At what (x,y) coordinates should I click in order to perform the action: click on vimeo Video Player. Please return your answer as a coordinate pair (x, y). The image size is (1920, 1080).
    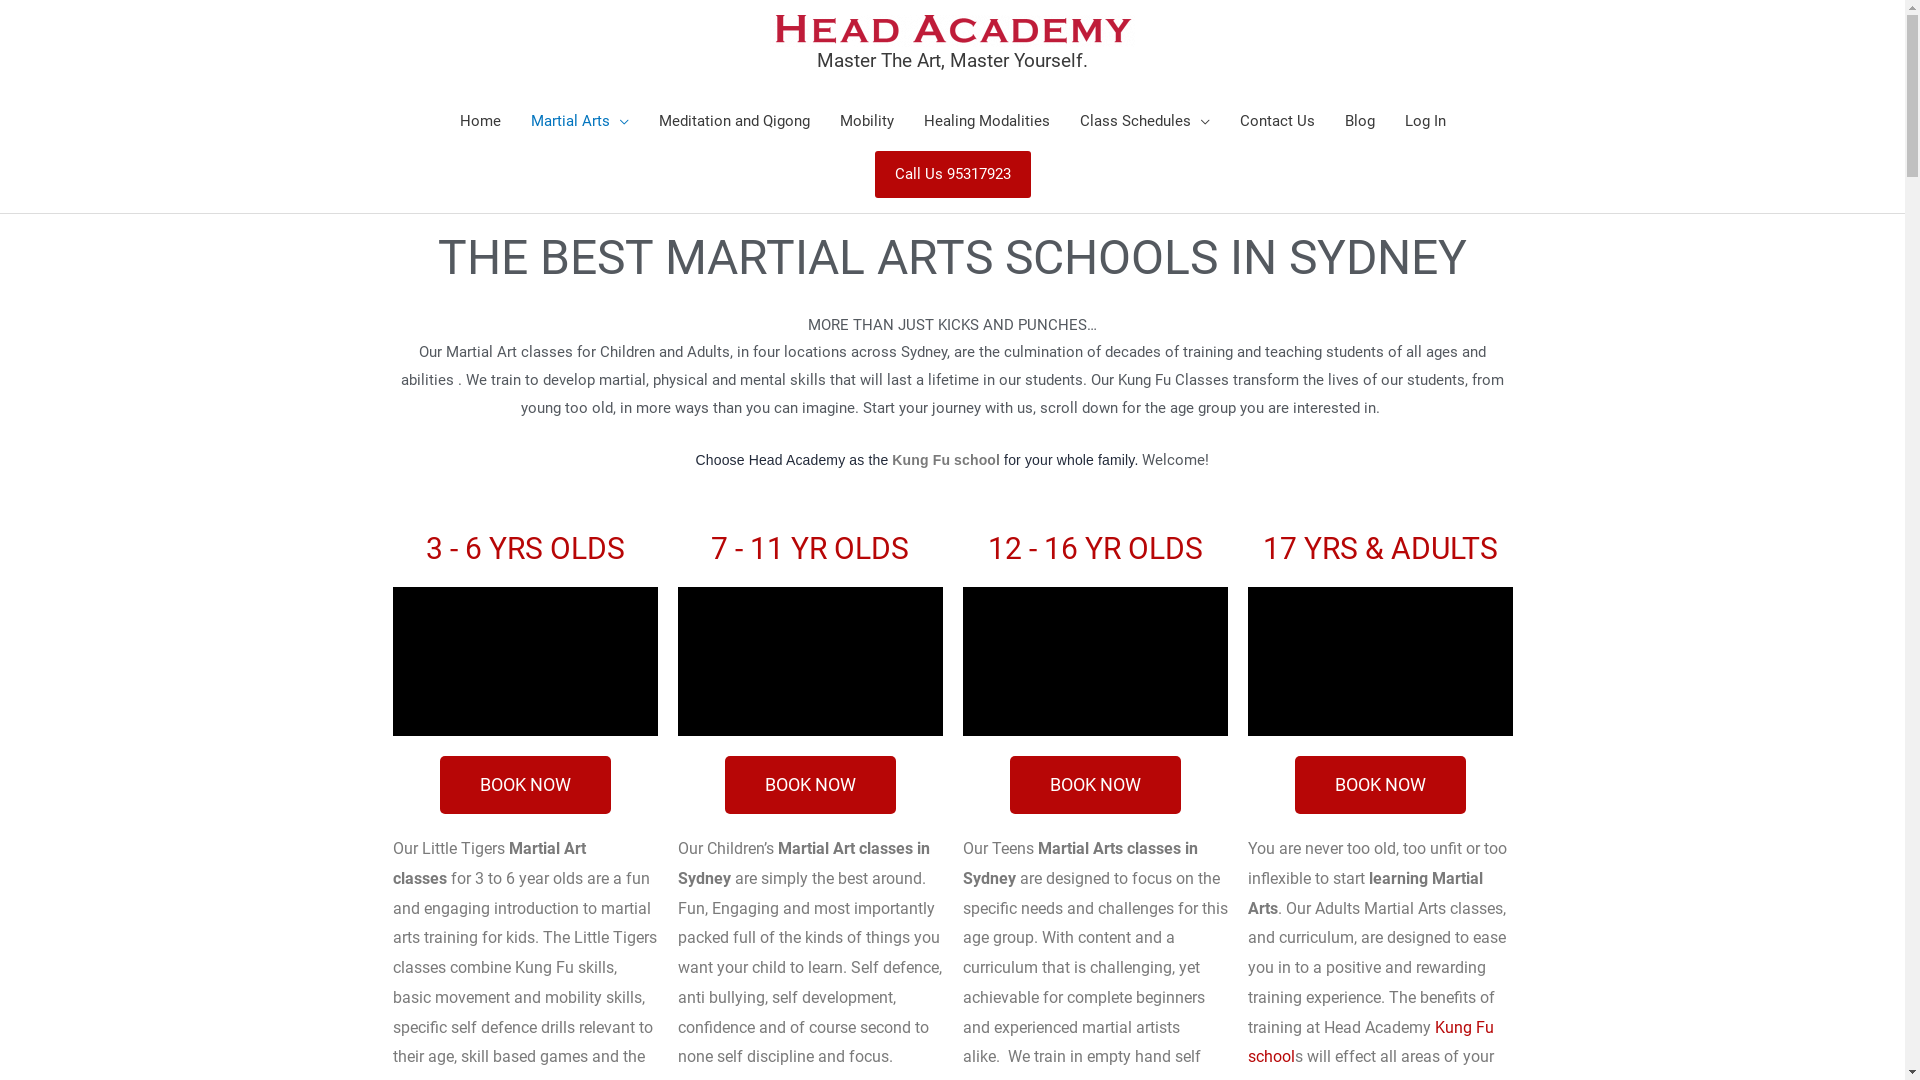
    Looking at the image, I should click on (524, 662).